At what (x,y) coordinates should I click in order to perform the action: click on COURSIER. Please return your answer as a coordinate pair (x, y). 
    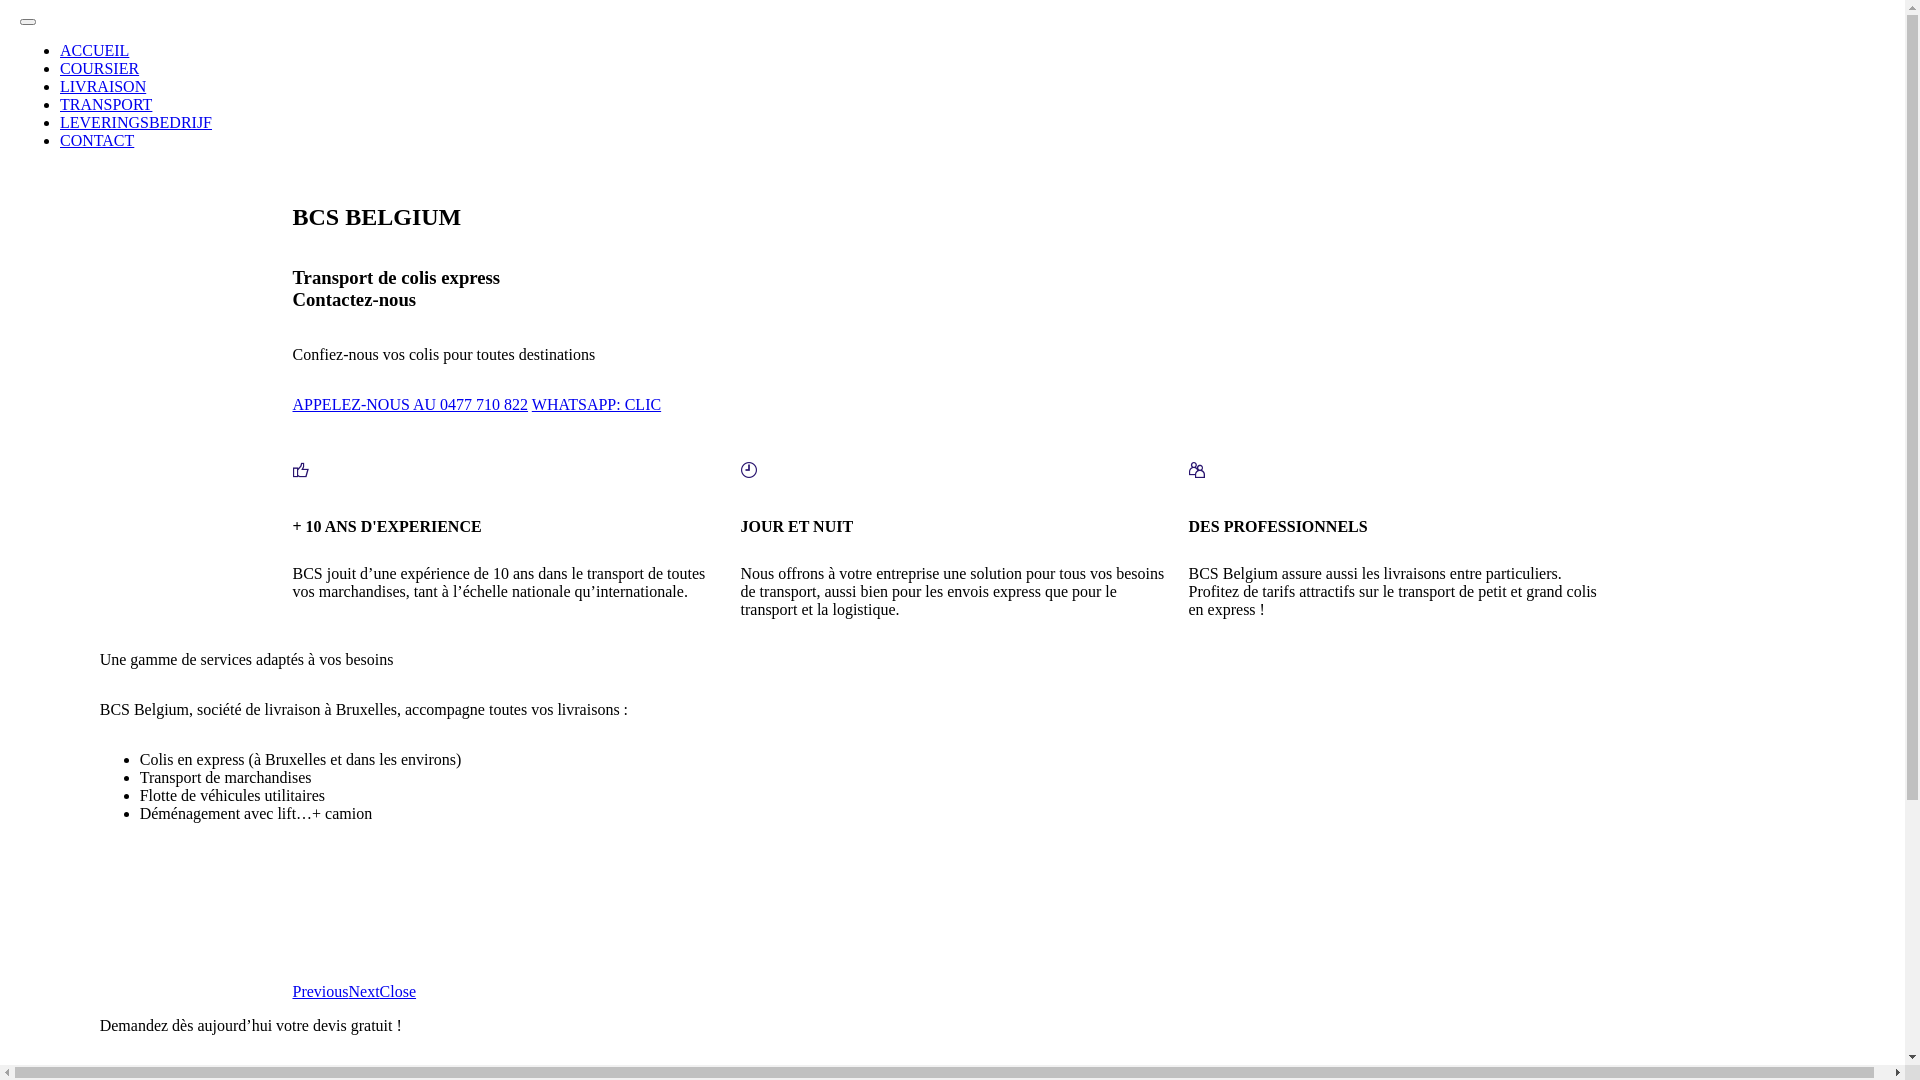
    Looking at the image, I should click on (100, 68).